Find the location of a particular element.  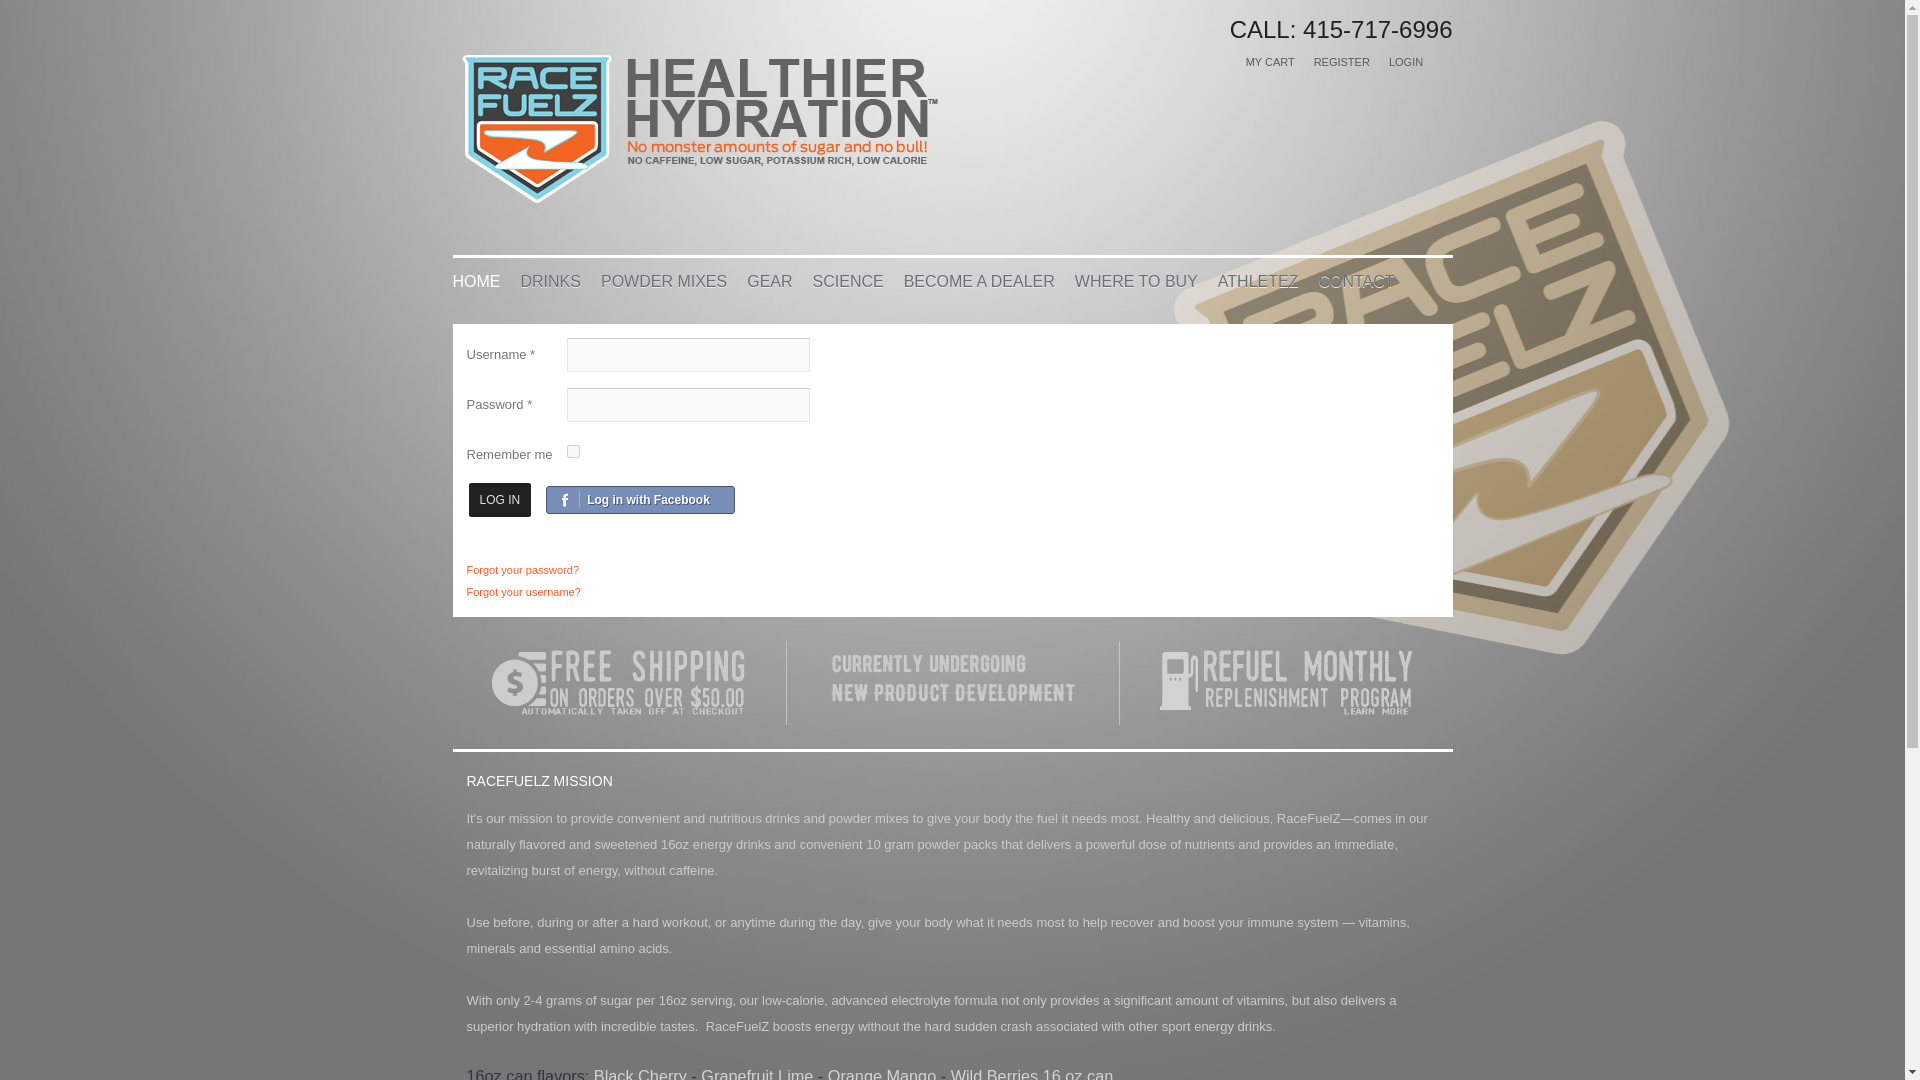

Black Cherry is located at coordinates (640, 1072).